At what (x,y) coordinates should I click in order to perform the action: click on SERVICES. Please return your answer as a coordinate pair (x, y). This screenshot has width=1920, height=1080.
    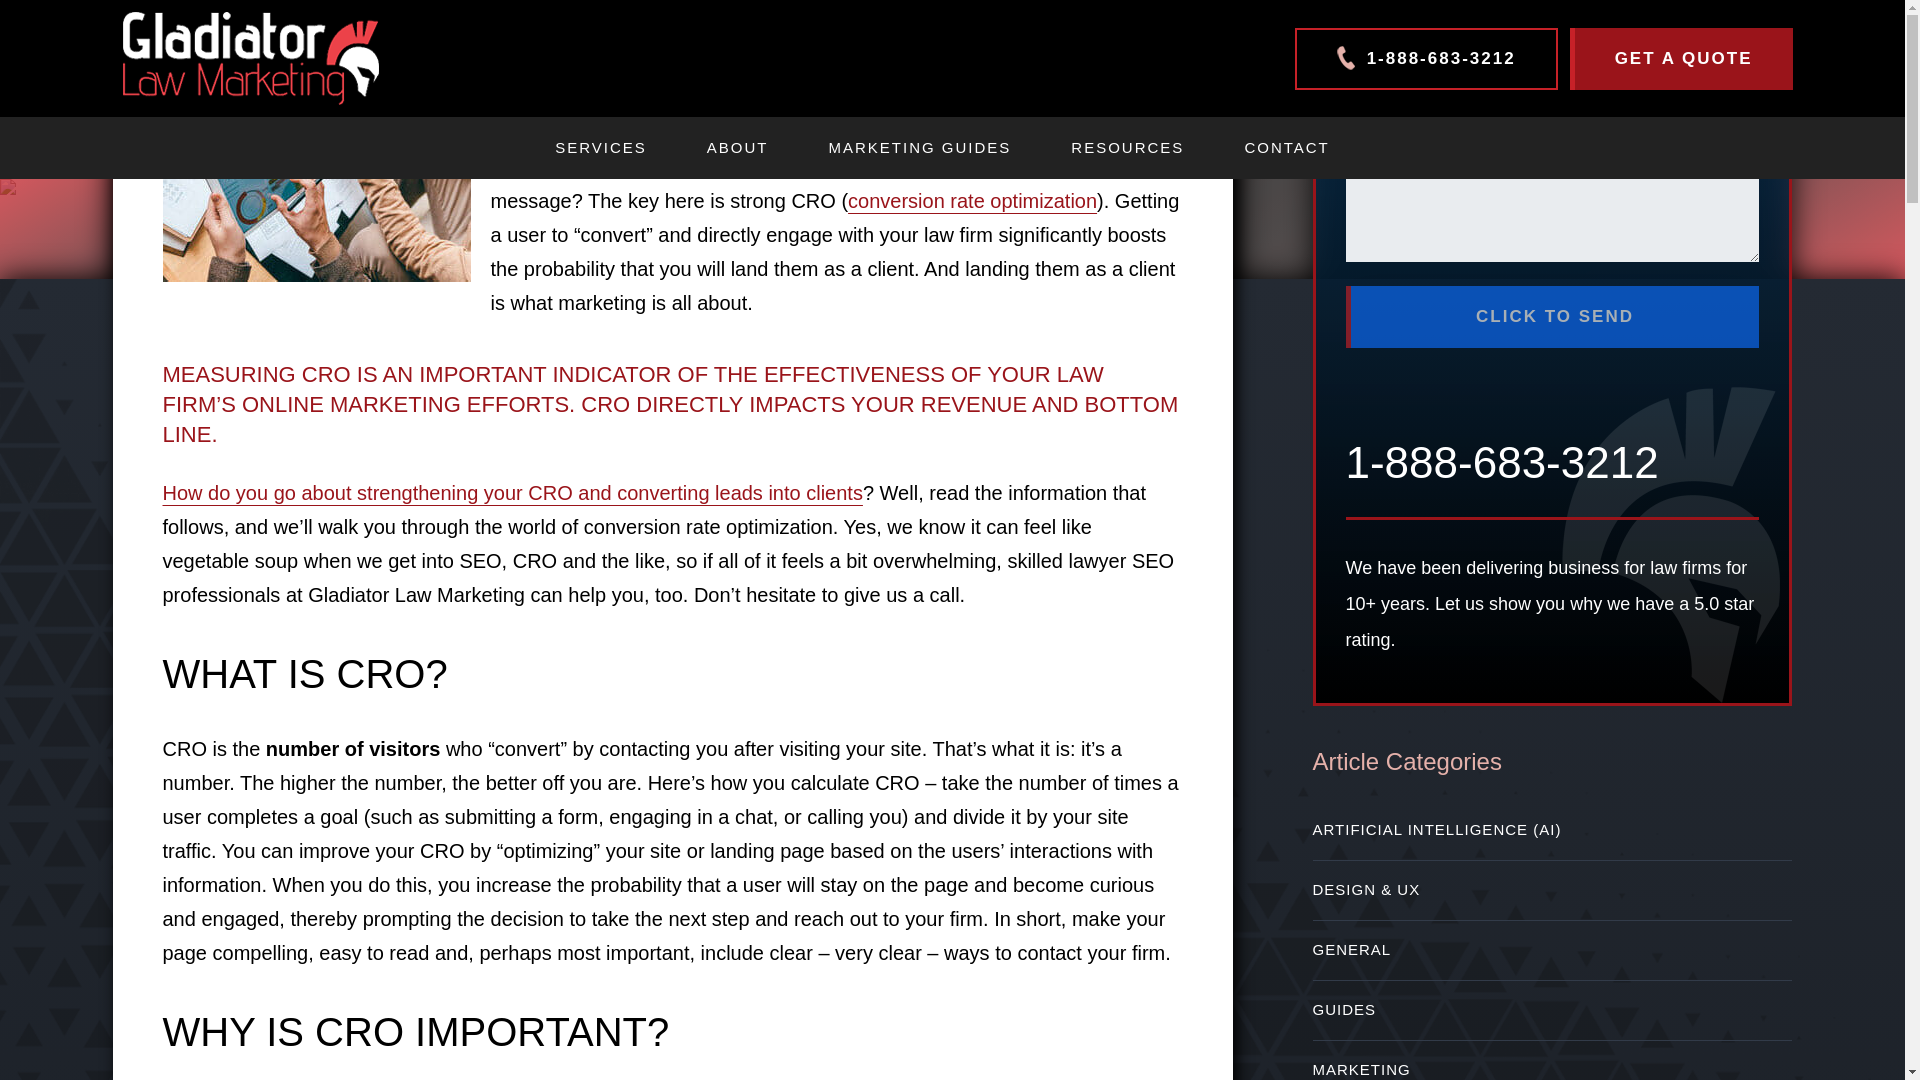
    Looking at the image, I should click on (600, 148).